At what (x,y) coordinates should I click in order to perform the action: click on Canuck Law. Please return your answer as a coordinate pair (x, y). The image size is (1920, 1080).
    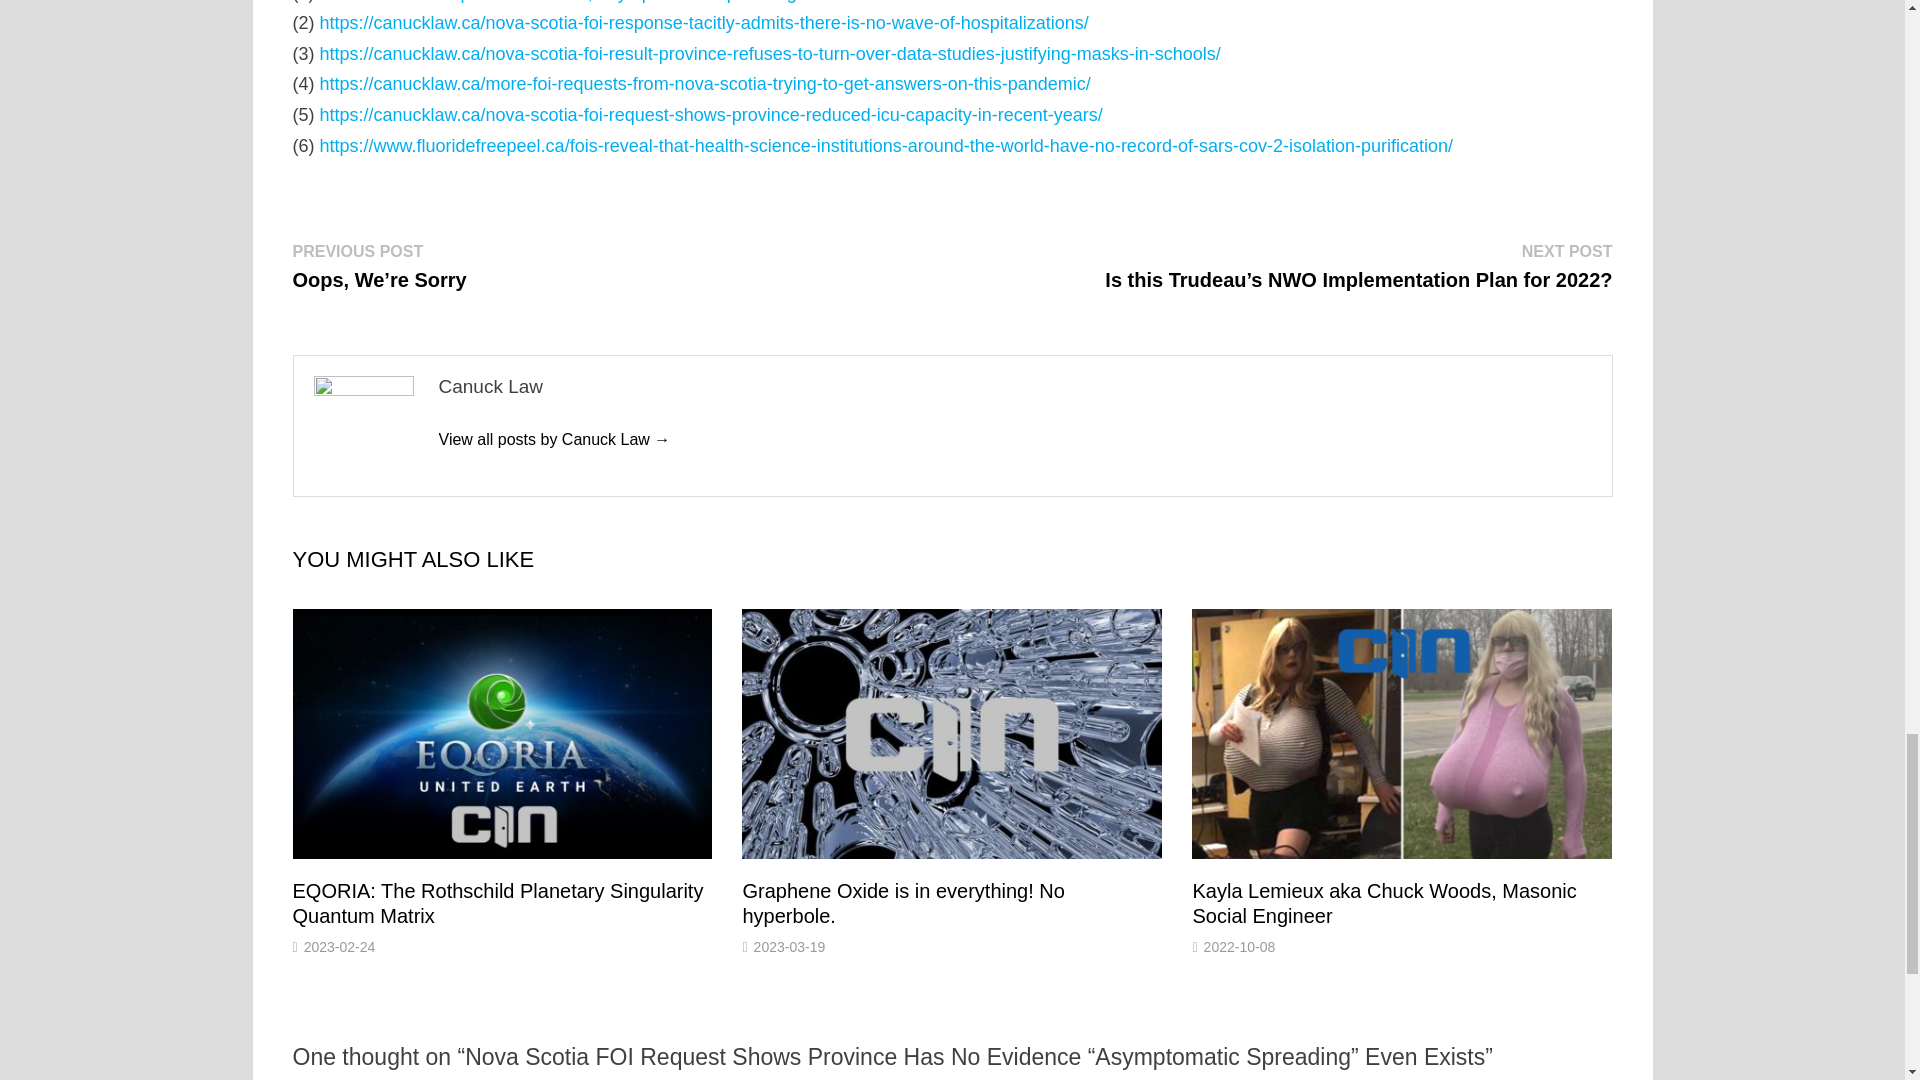
    Looking at the image, I should click on (554, 439).